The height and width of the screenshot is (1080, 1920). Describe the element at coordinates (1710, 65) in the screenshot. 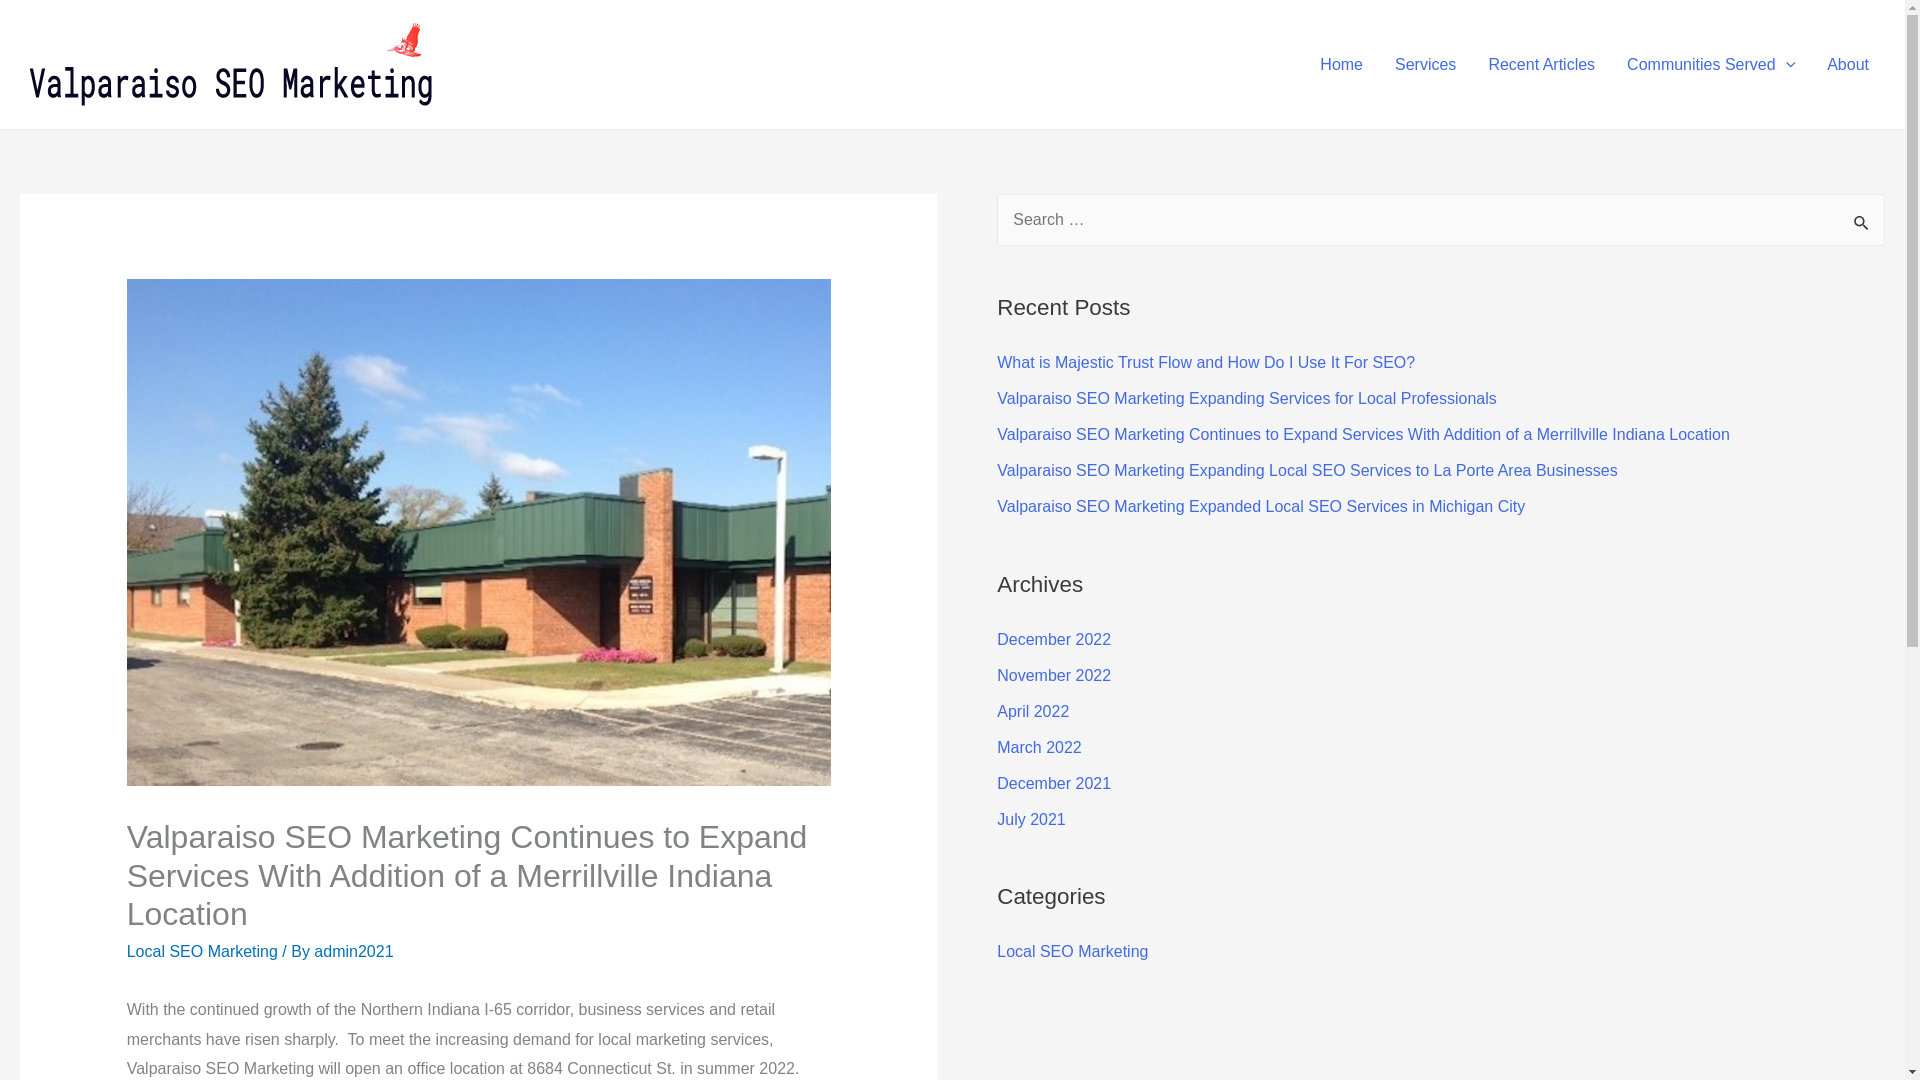

I see `Communities Served` at that location.